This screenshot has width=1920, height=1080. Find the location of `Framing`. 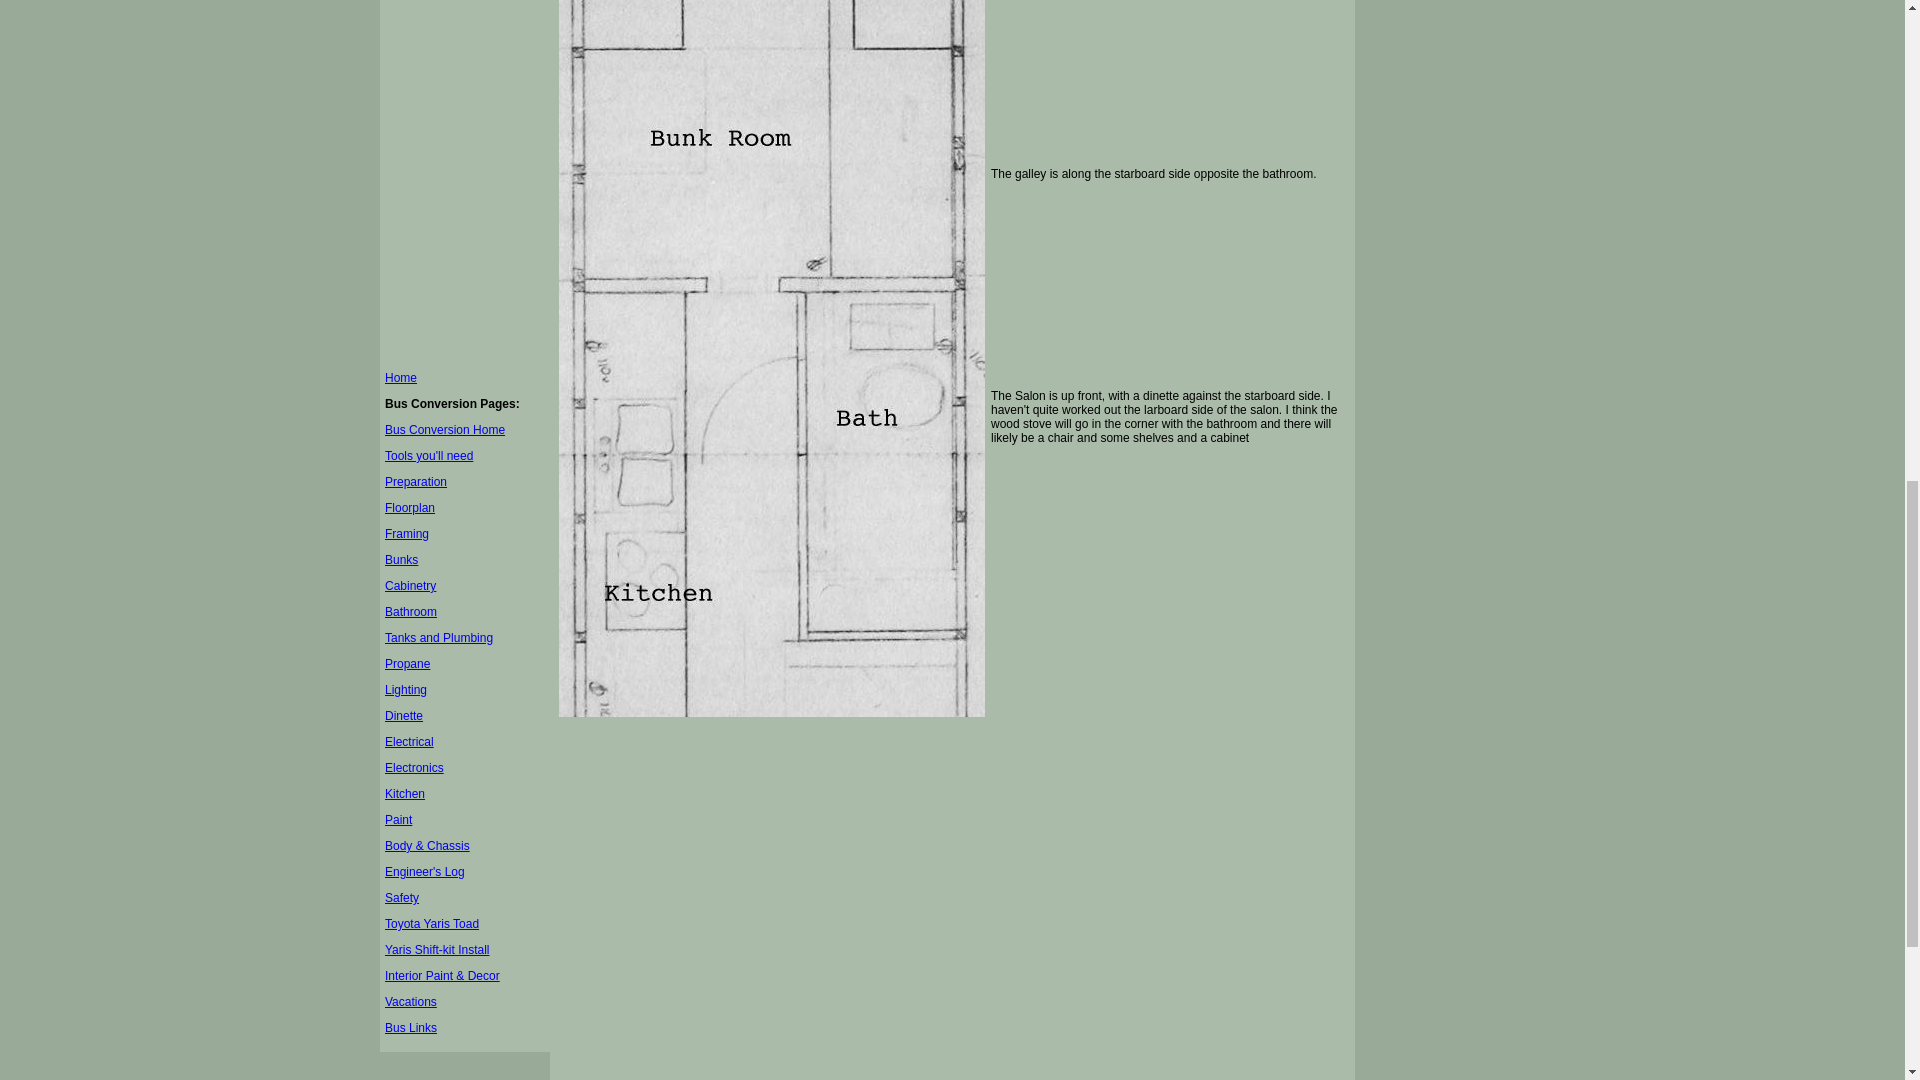

Framing is located at coordinates (406, 534).